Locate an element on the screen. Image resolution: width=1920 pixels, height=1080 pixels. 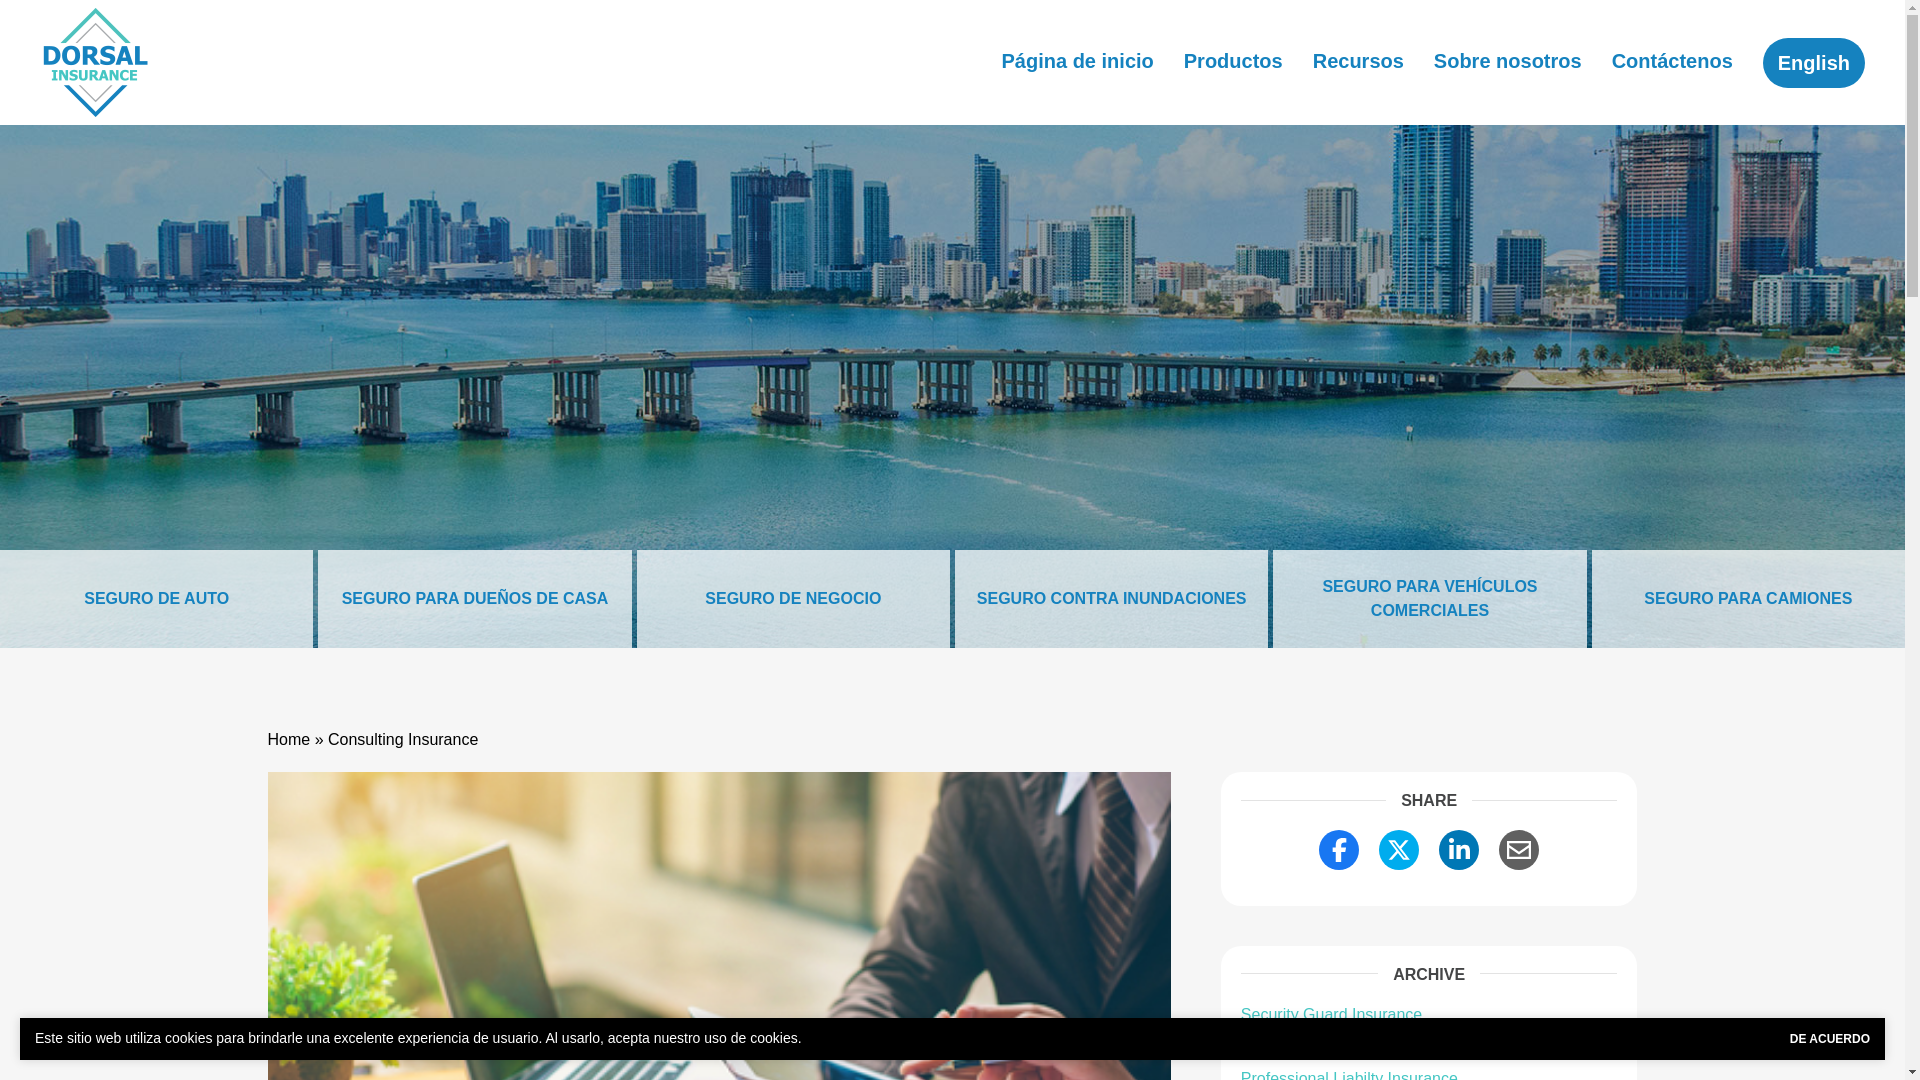
Home is located at coordinates (290, 740).